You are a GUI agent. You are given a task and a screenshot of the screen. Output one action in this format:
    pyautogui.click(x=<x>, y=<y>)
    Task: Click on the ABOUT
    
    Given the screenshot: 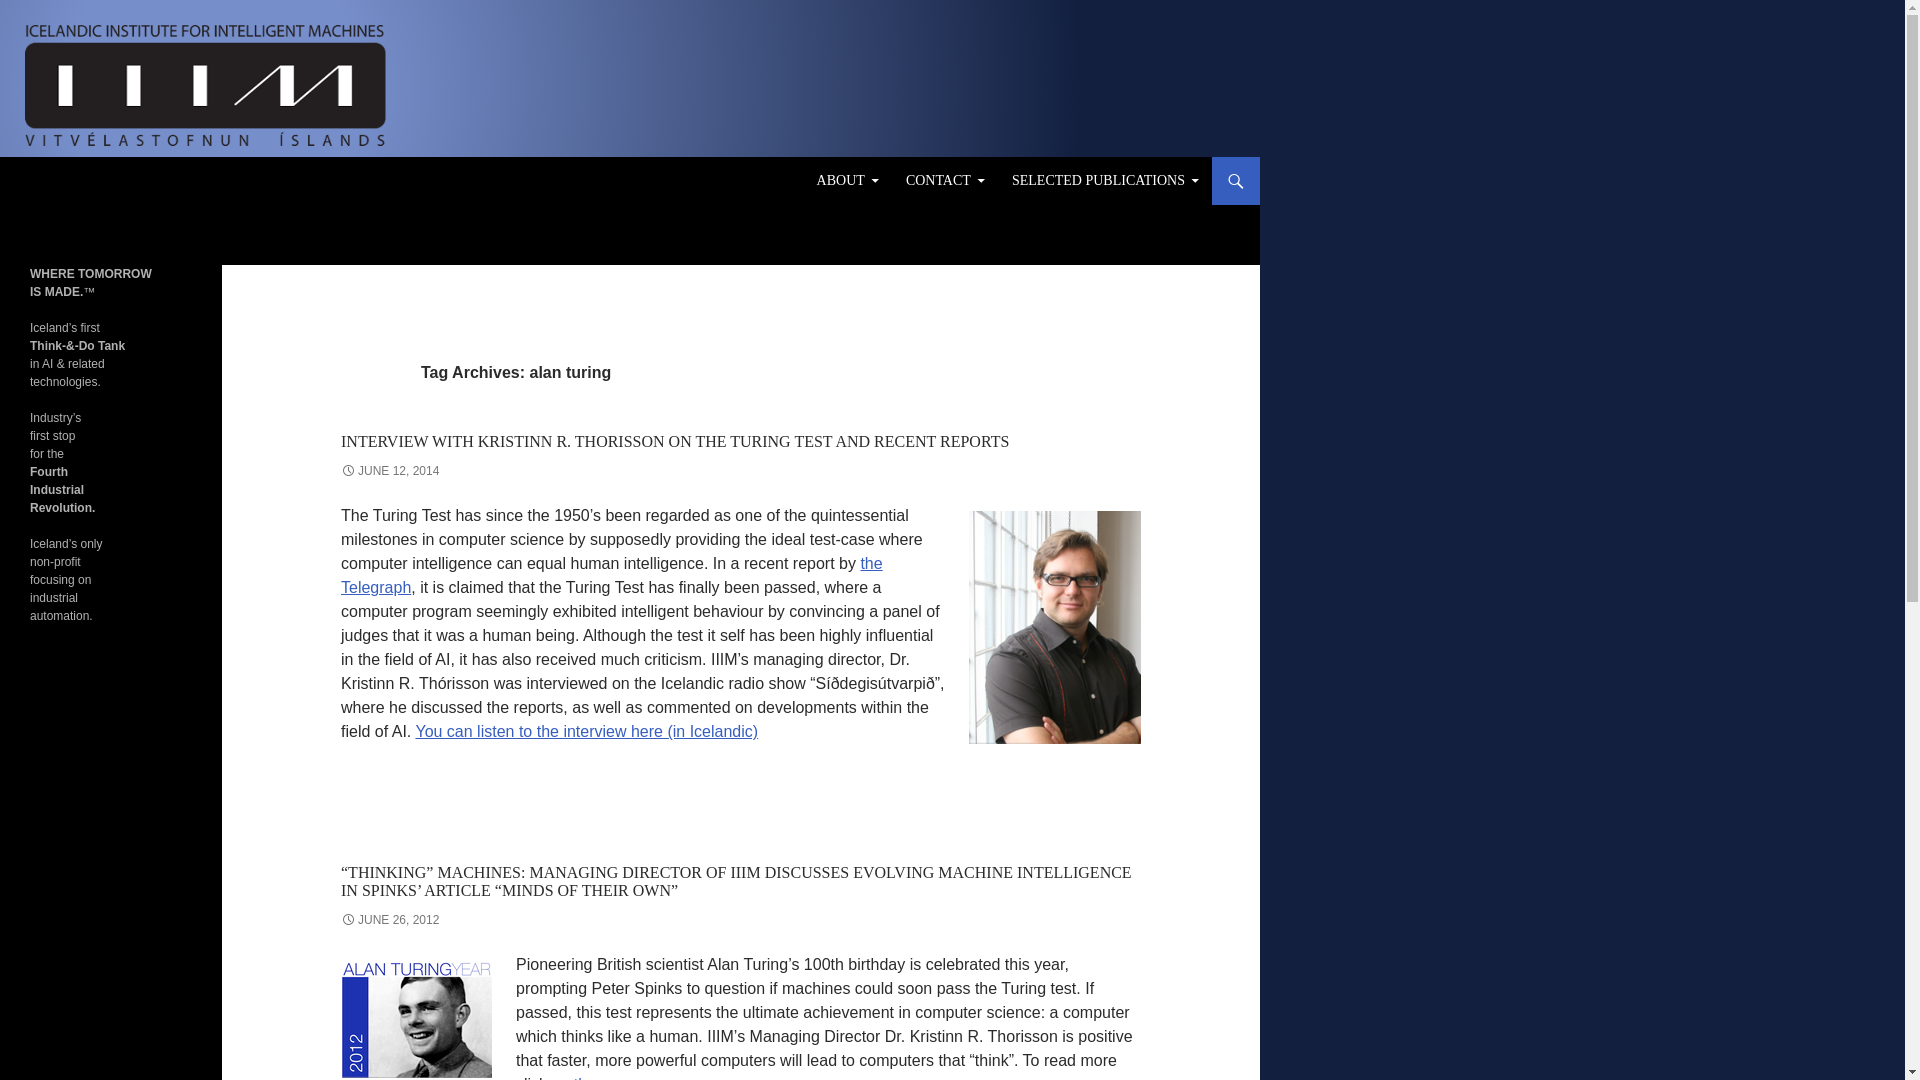 What is the action you would take?
    pyautogui.click(x=847, y=180)
    